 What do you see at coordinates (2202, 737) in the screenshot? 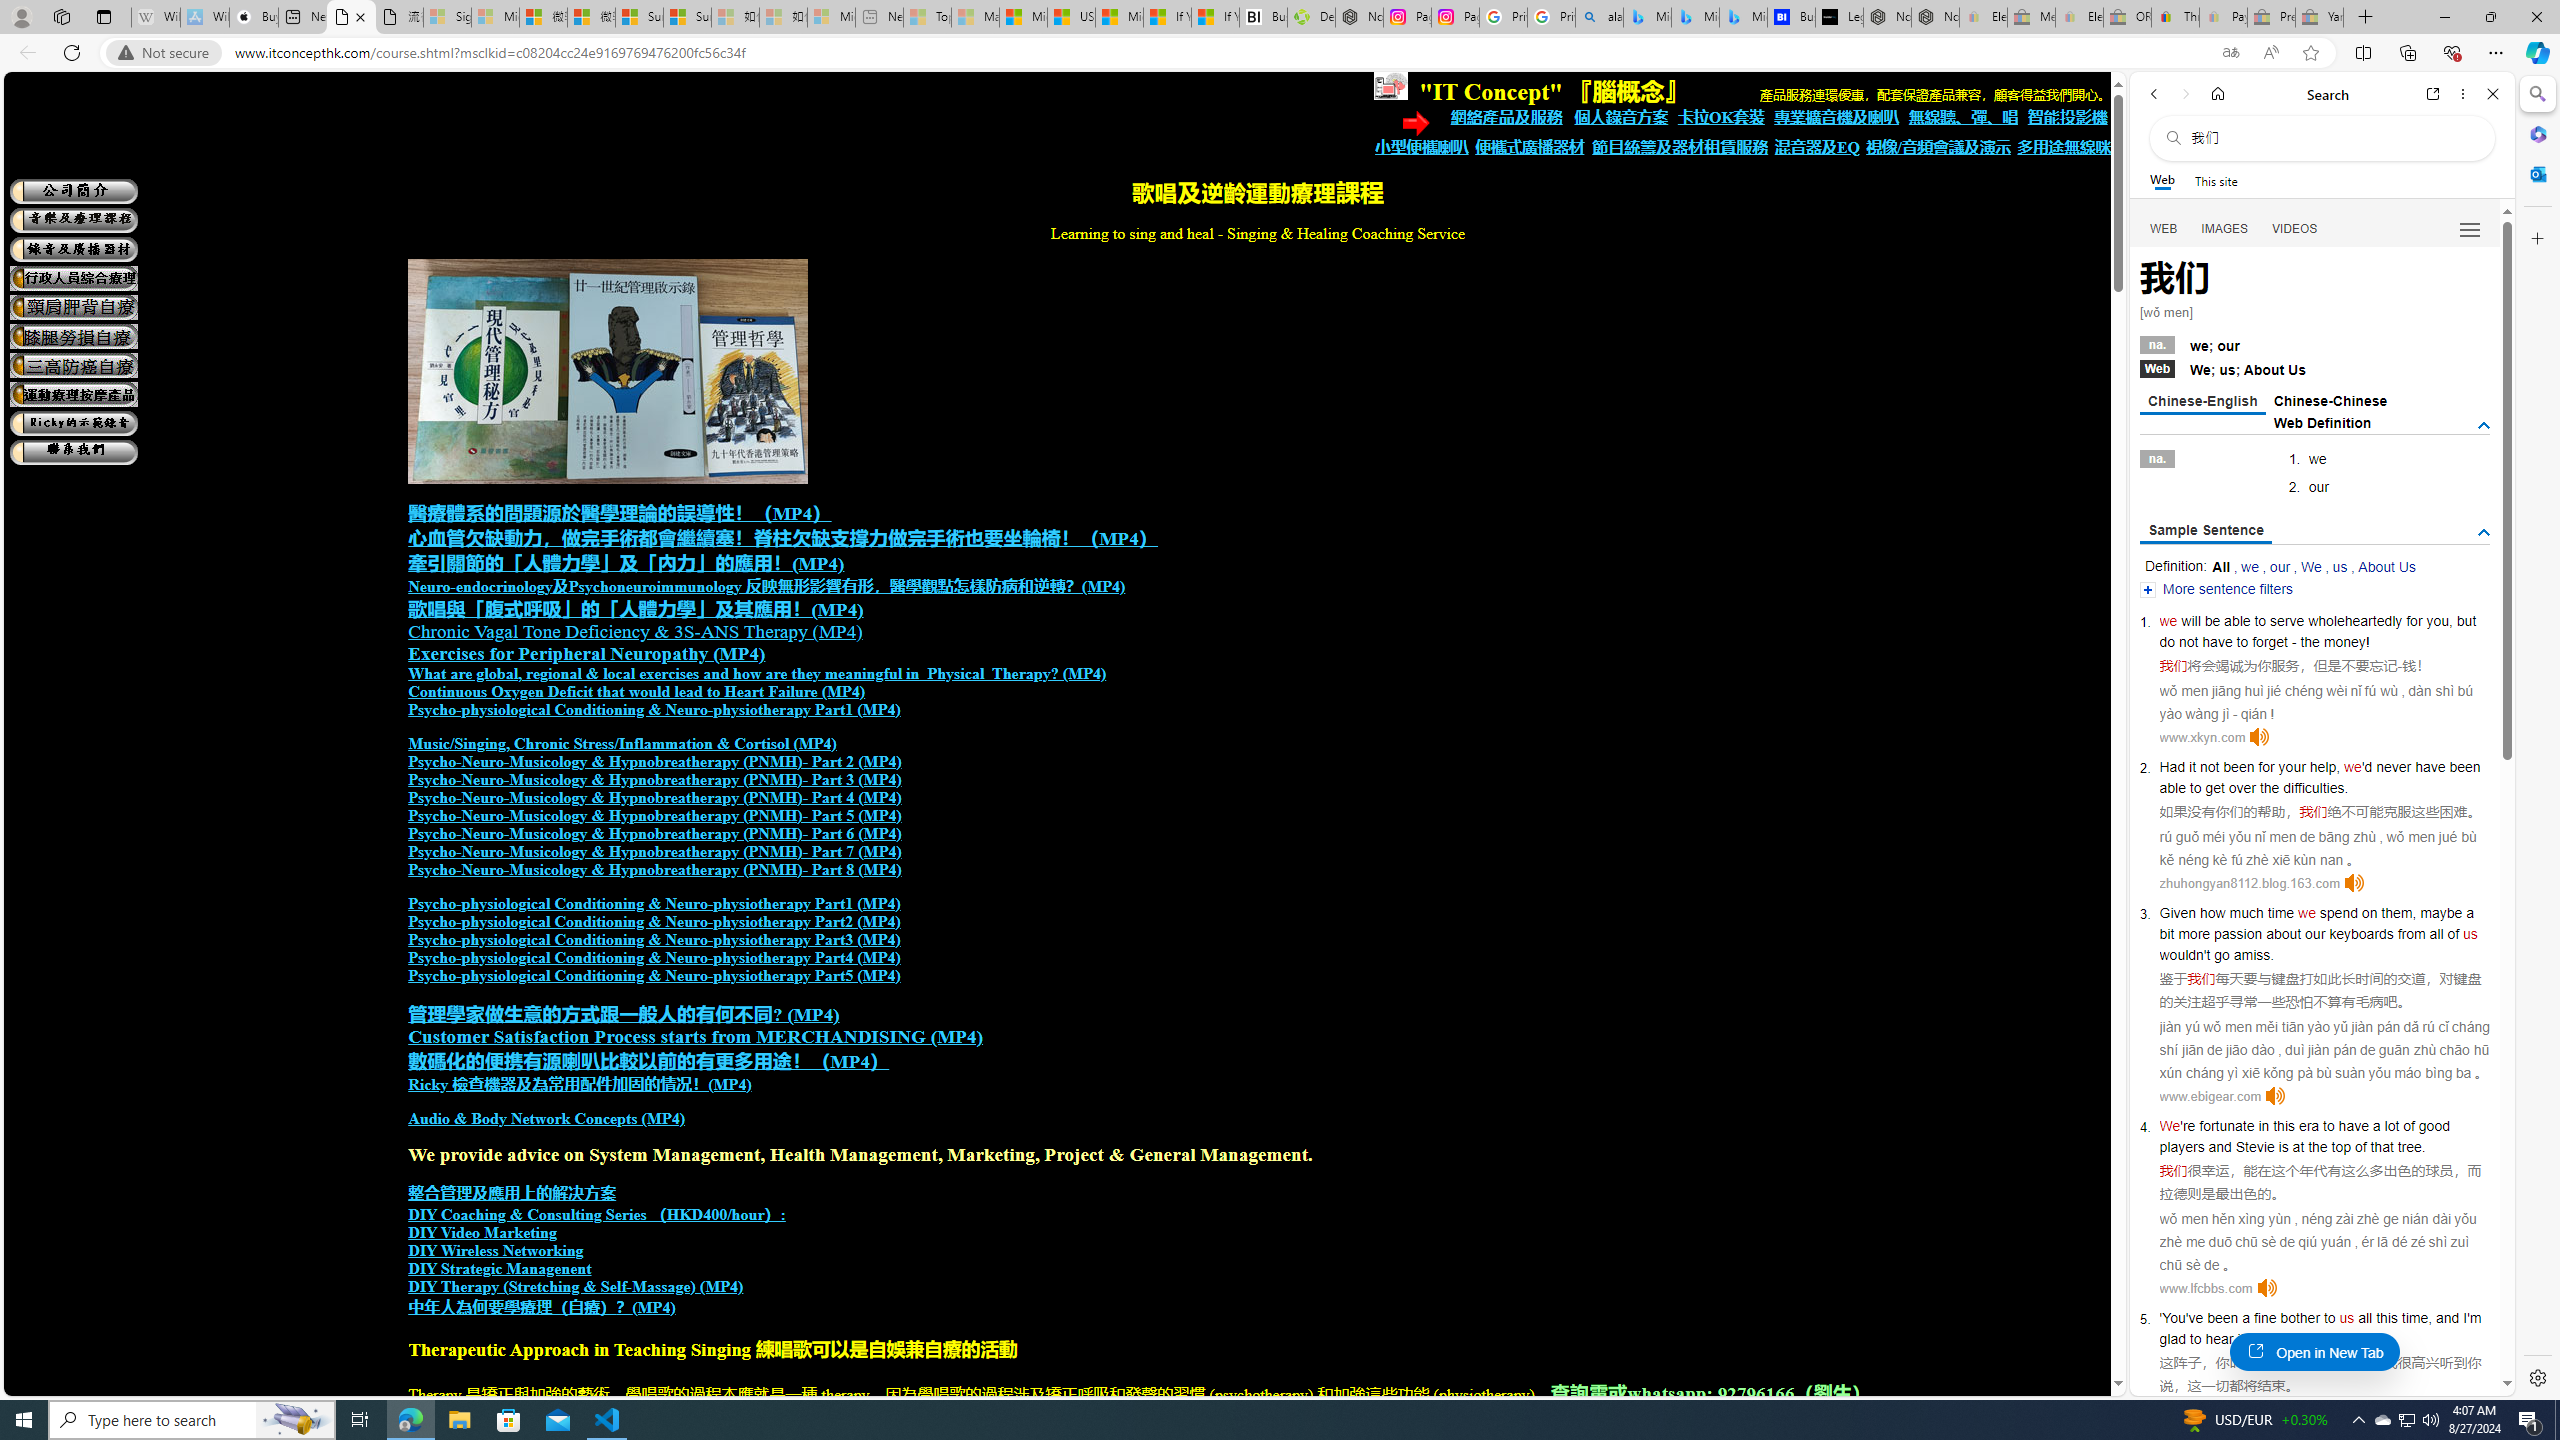
I see `www.xkyn.com` at bounding box center [2202, 737].